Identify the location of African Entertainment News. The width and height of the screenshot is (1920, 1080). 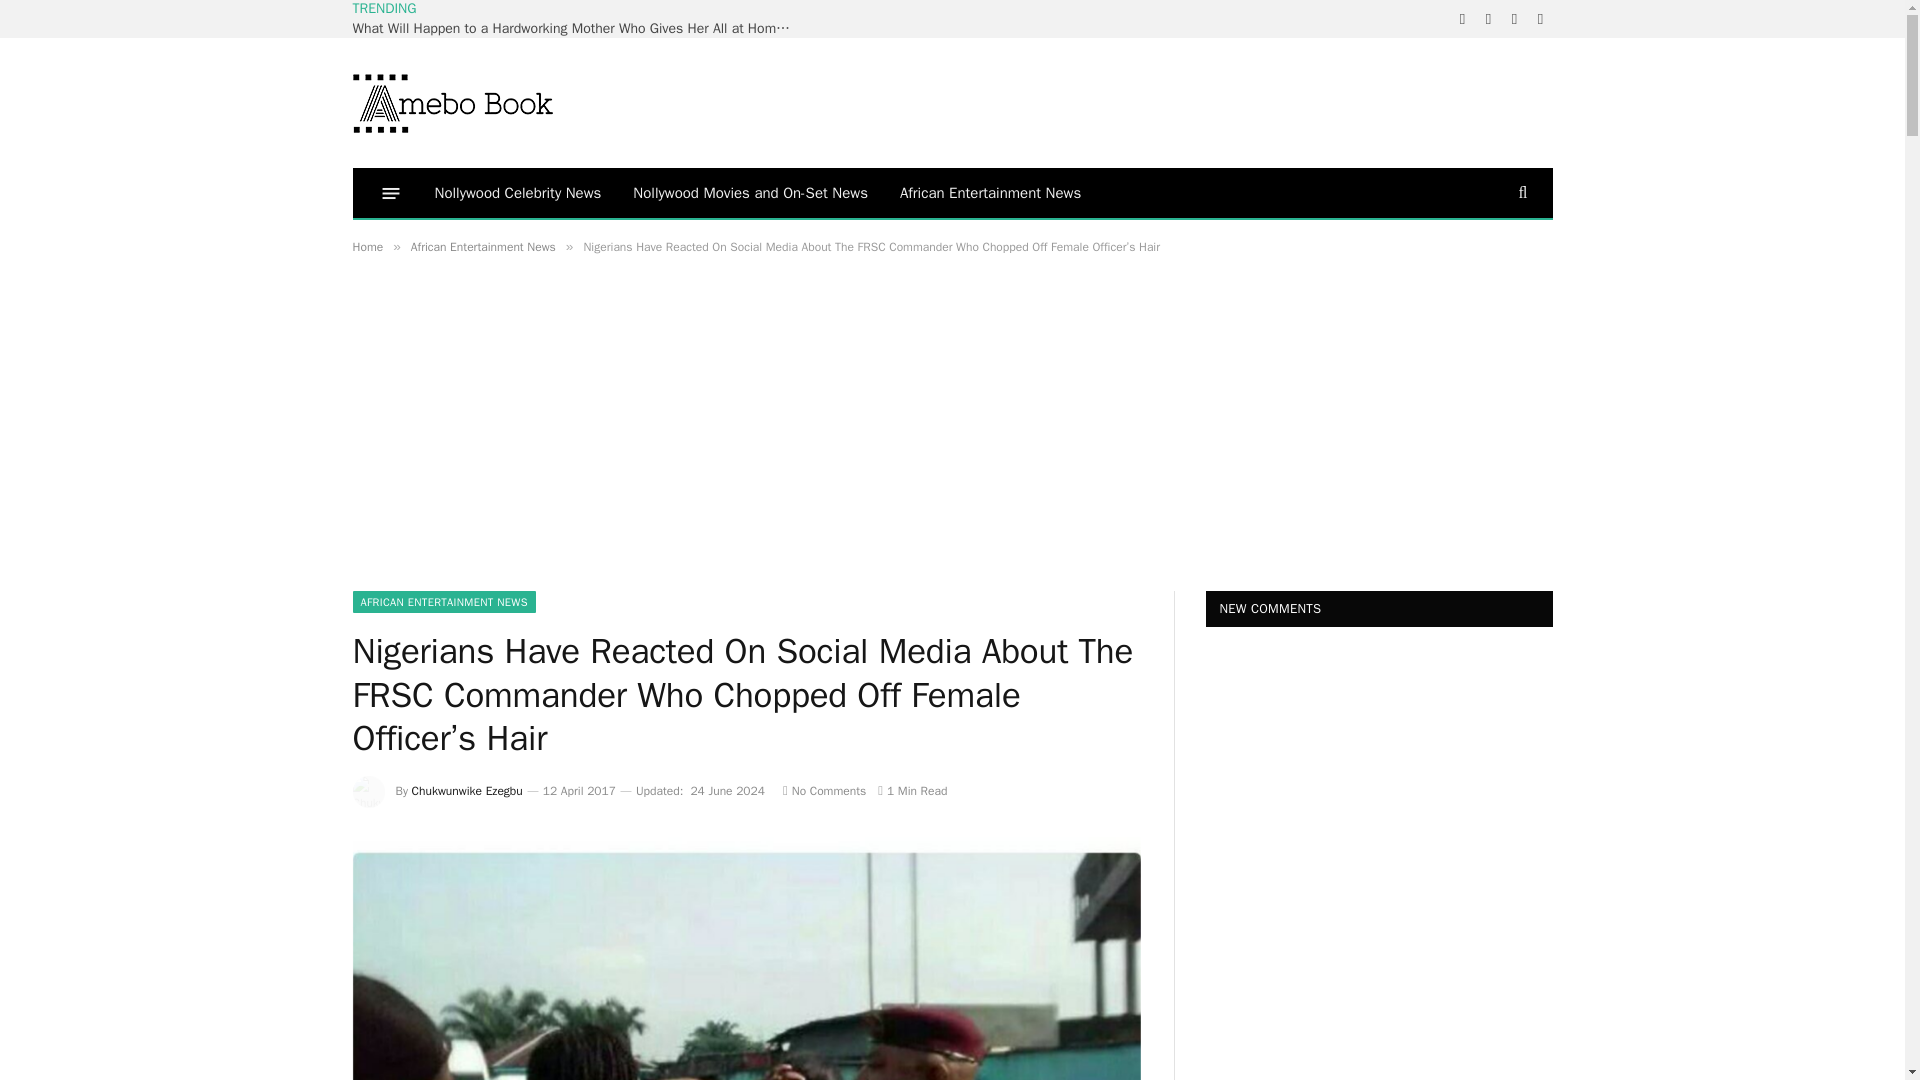
(990, 193).